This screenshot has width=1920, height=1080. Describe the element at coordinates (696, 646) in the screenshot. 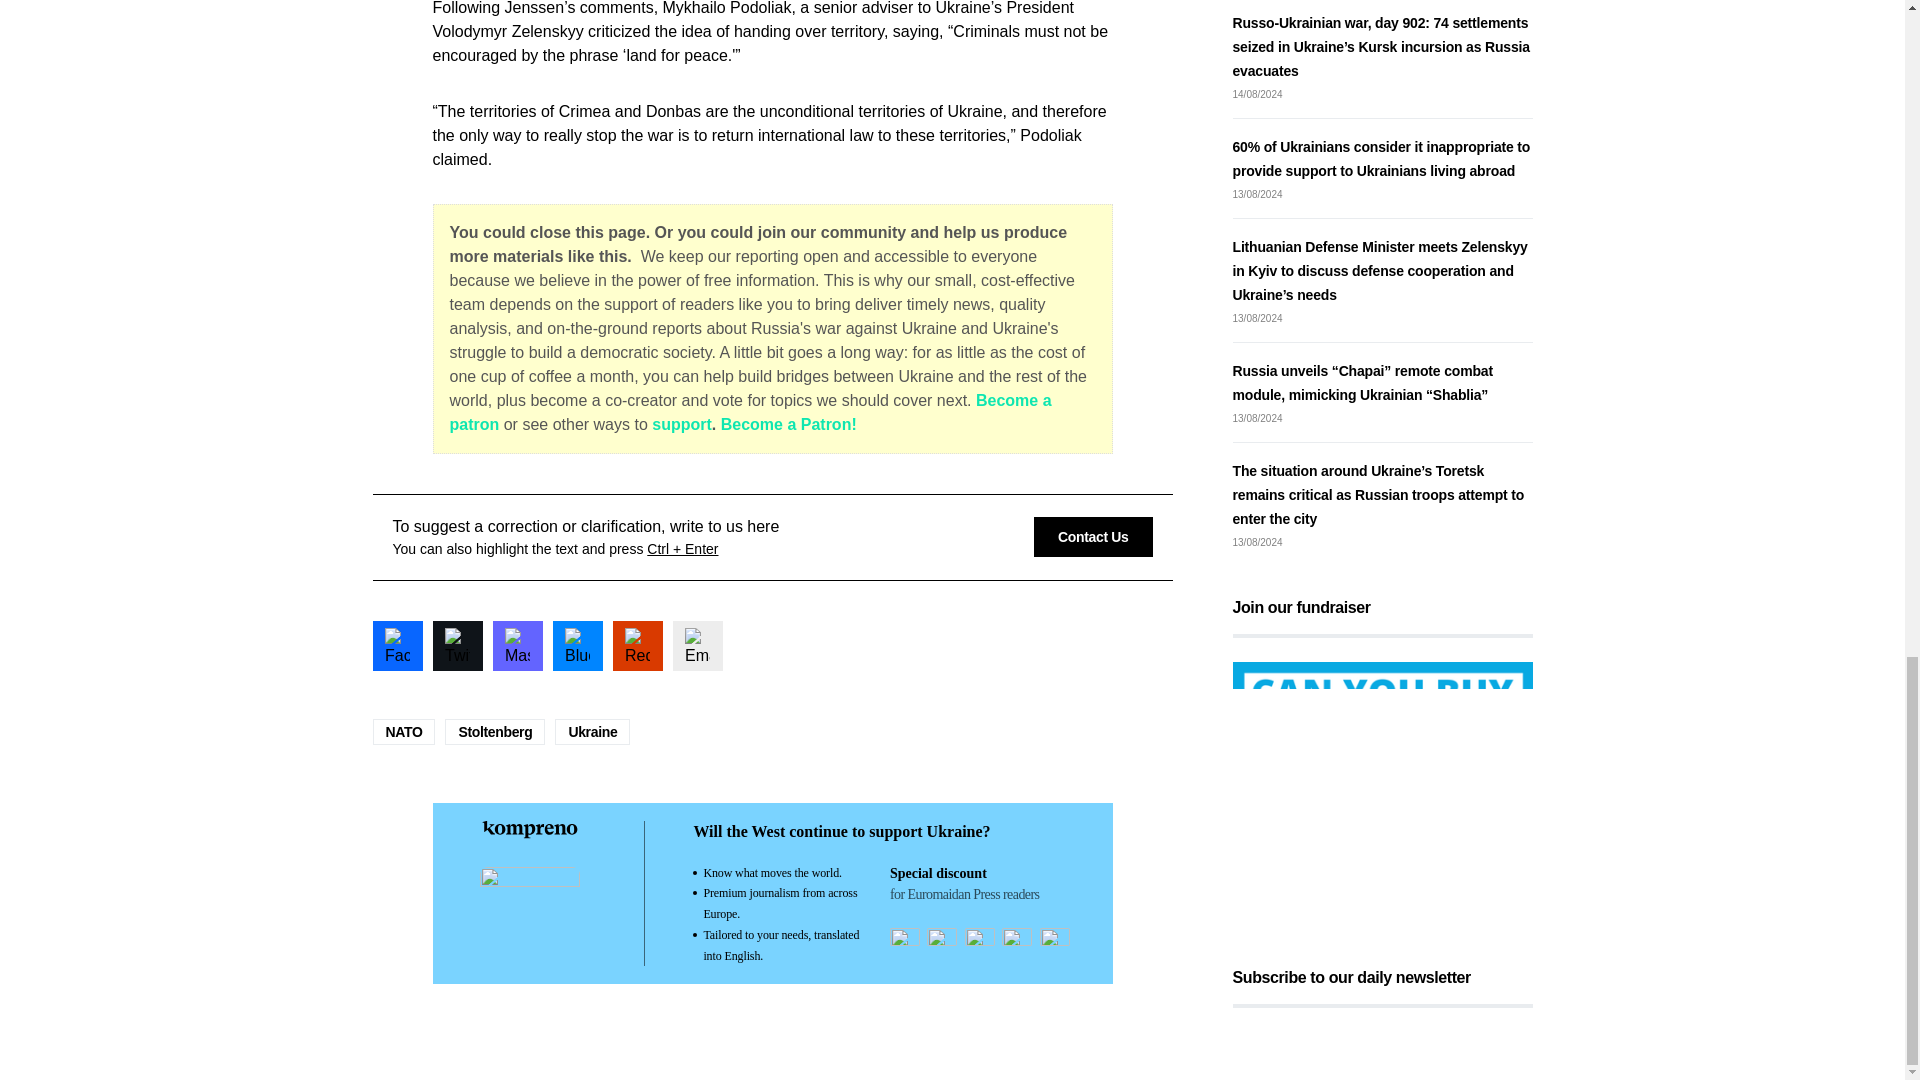

I see `Share to Email` at that location.